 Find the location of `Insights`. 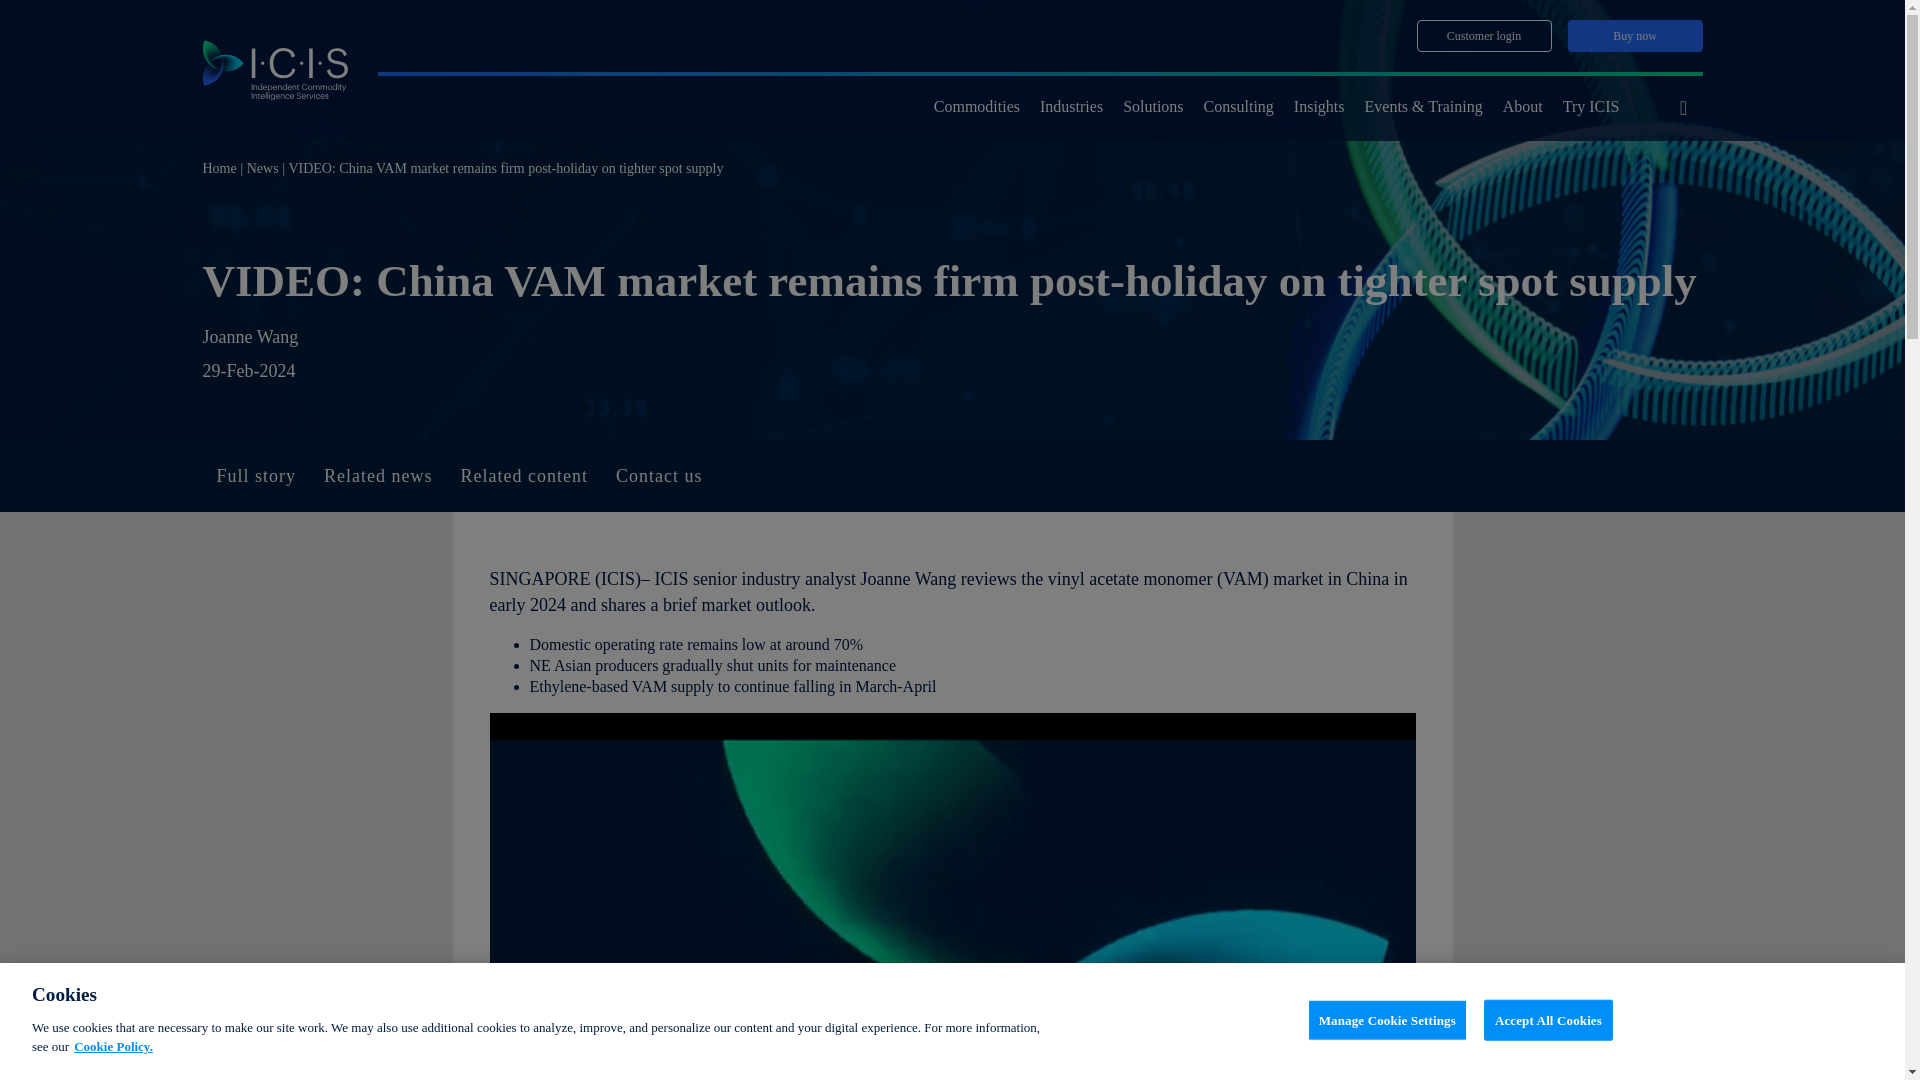

Insights is located at coordinates (1320, 108).